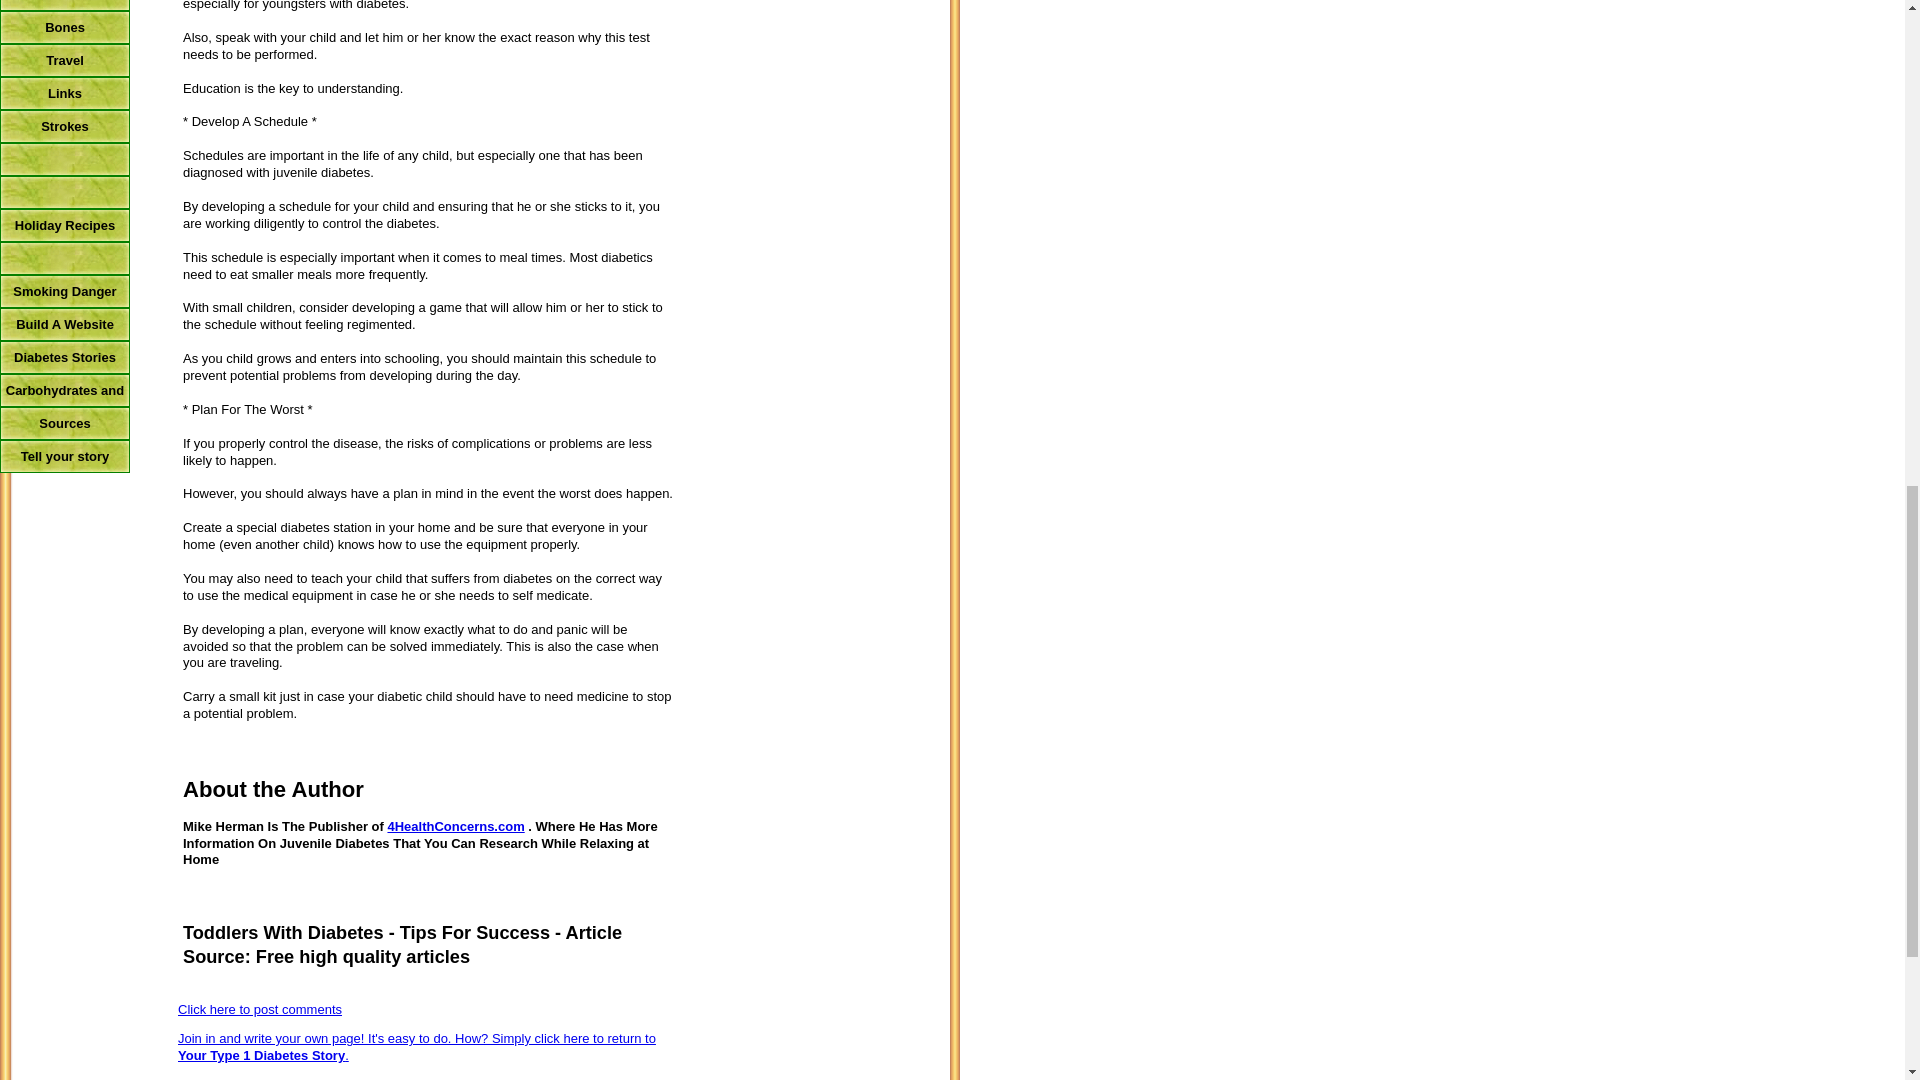 The height and width of the screenshot is (1080, 1920). I want to click on Bones, so click(65, 27).